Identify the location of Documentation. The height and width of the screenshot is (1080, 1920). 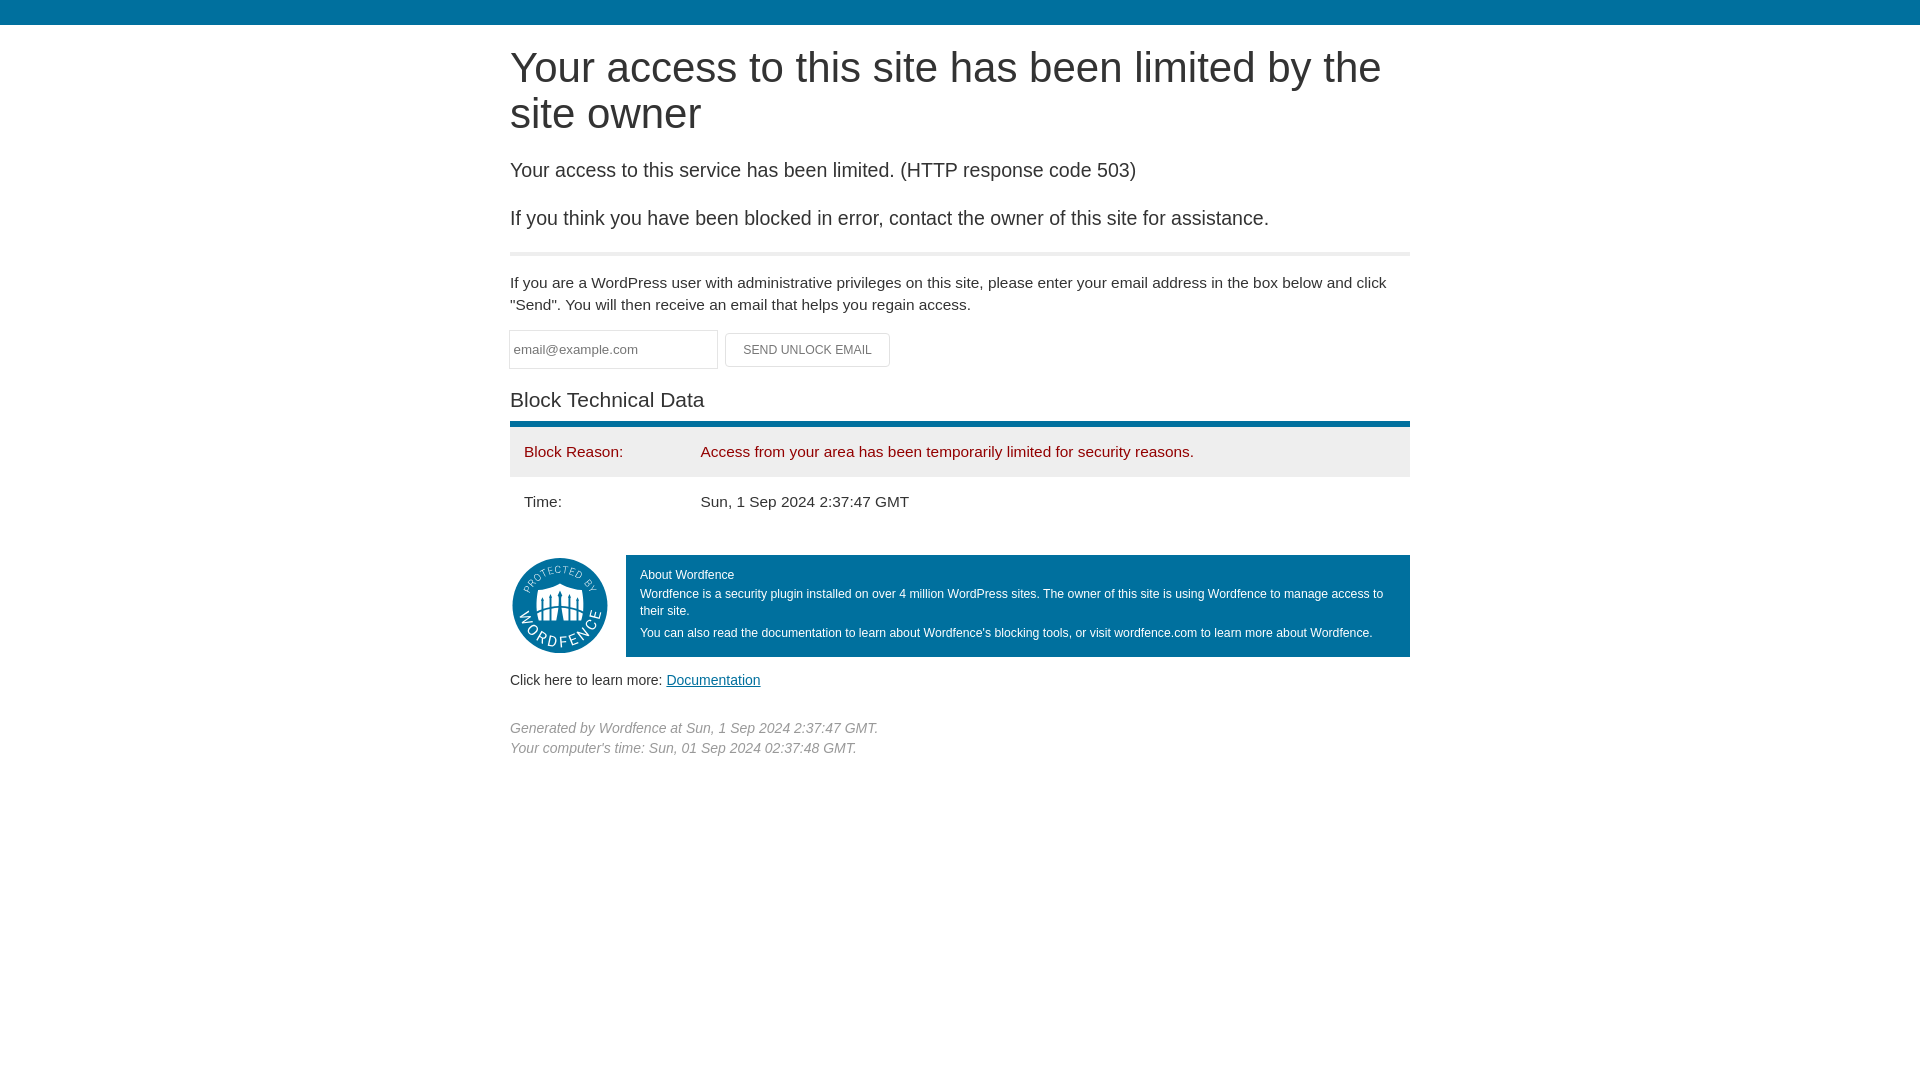
(713, 679).